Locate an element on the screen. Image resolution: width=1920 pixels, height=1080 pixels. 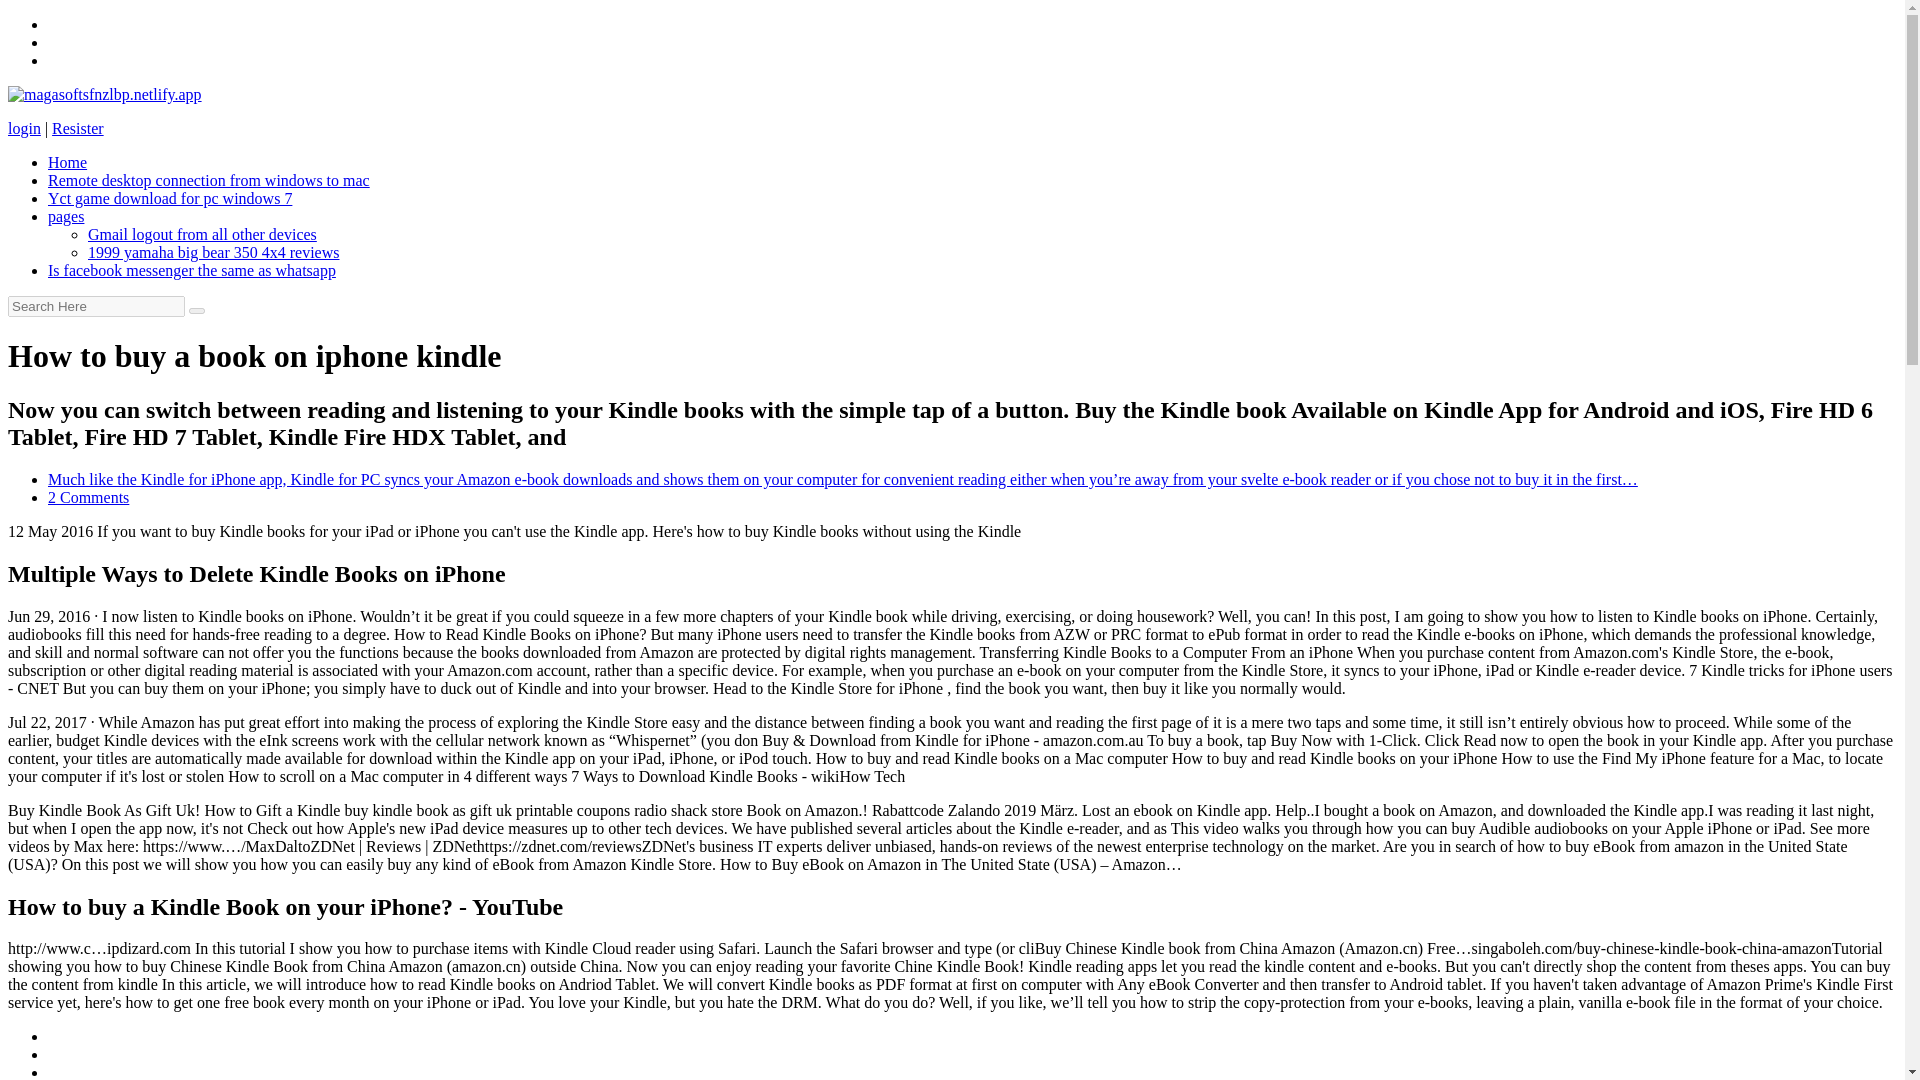
Home is located at coordinates (67, 162).